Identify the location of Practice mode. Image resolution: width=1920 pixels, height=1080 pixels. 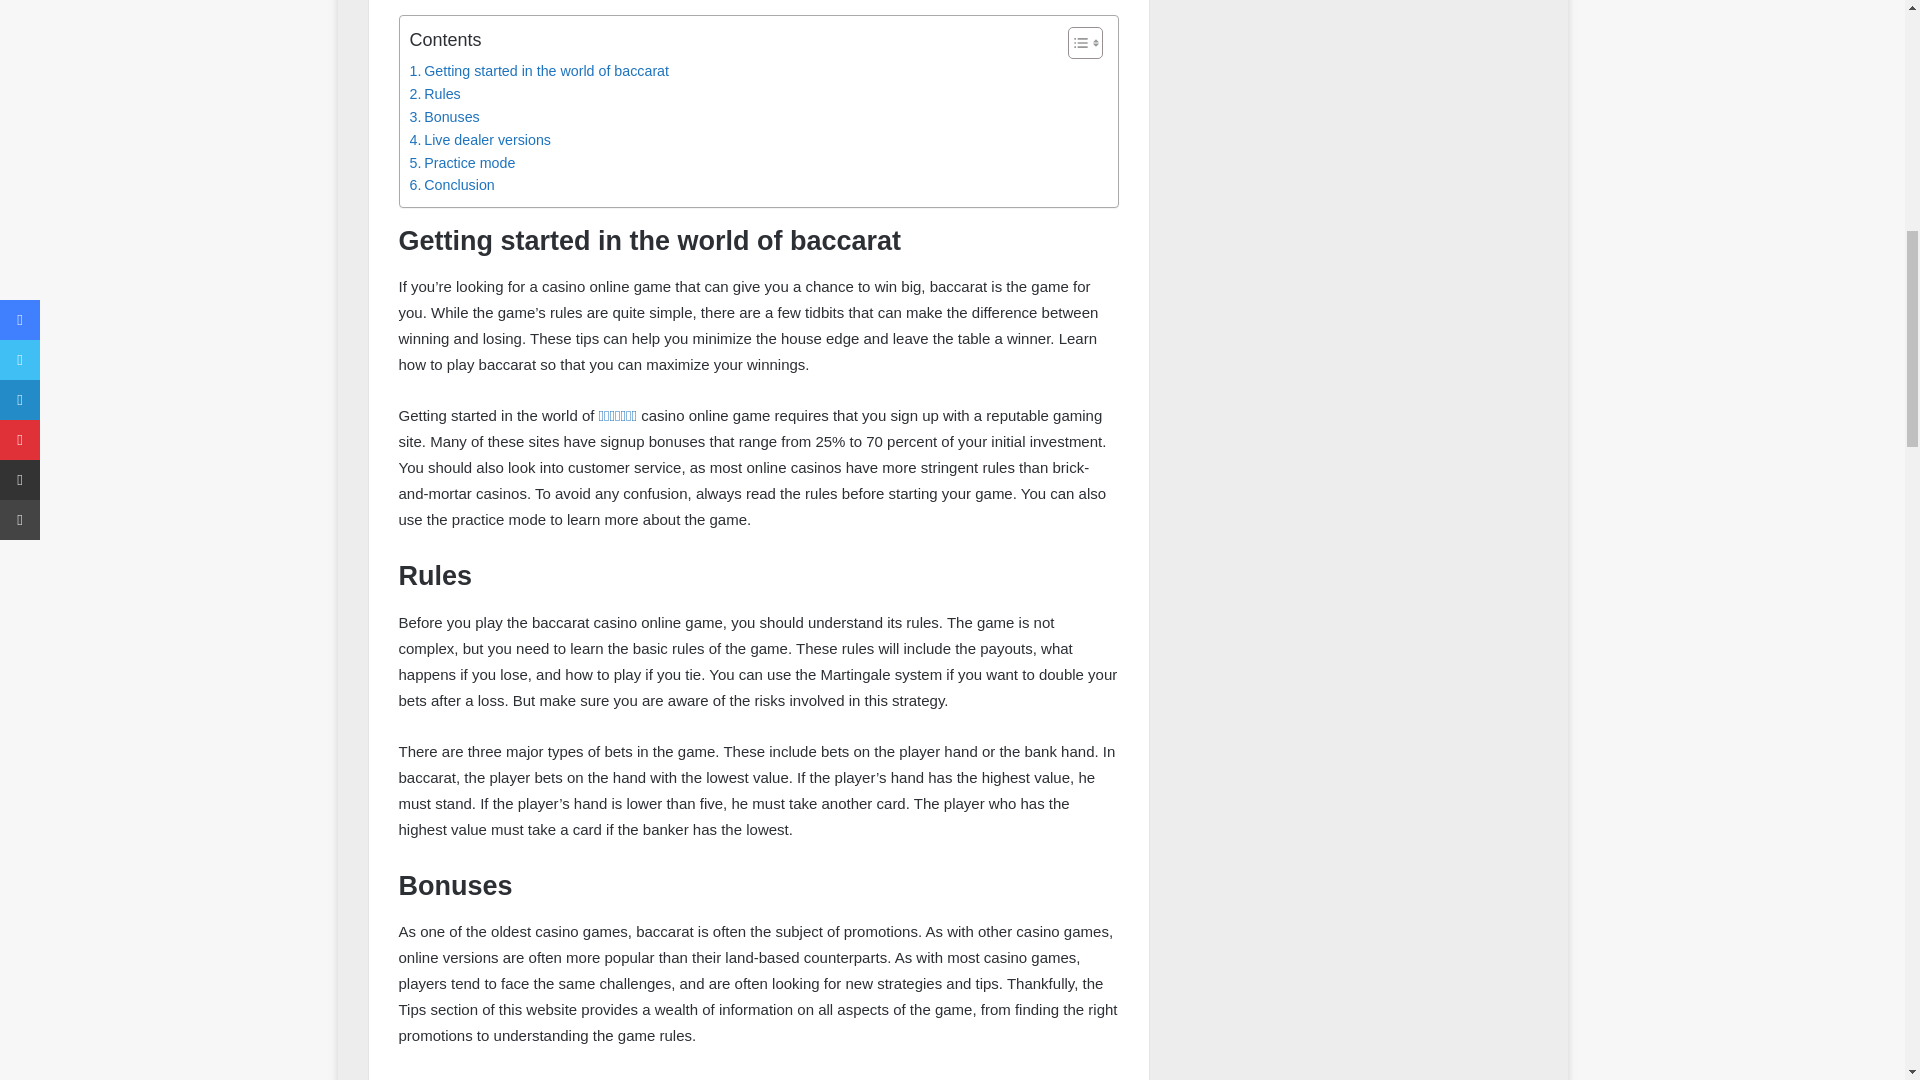
(463, 163).